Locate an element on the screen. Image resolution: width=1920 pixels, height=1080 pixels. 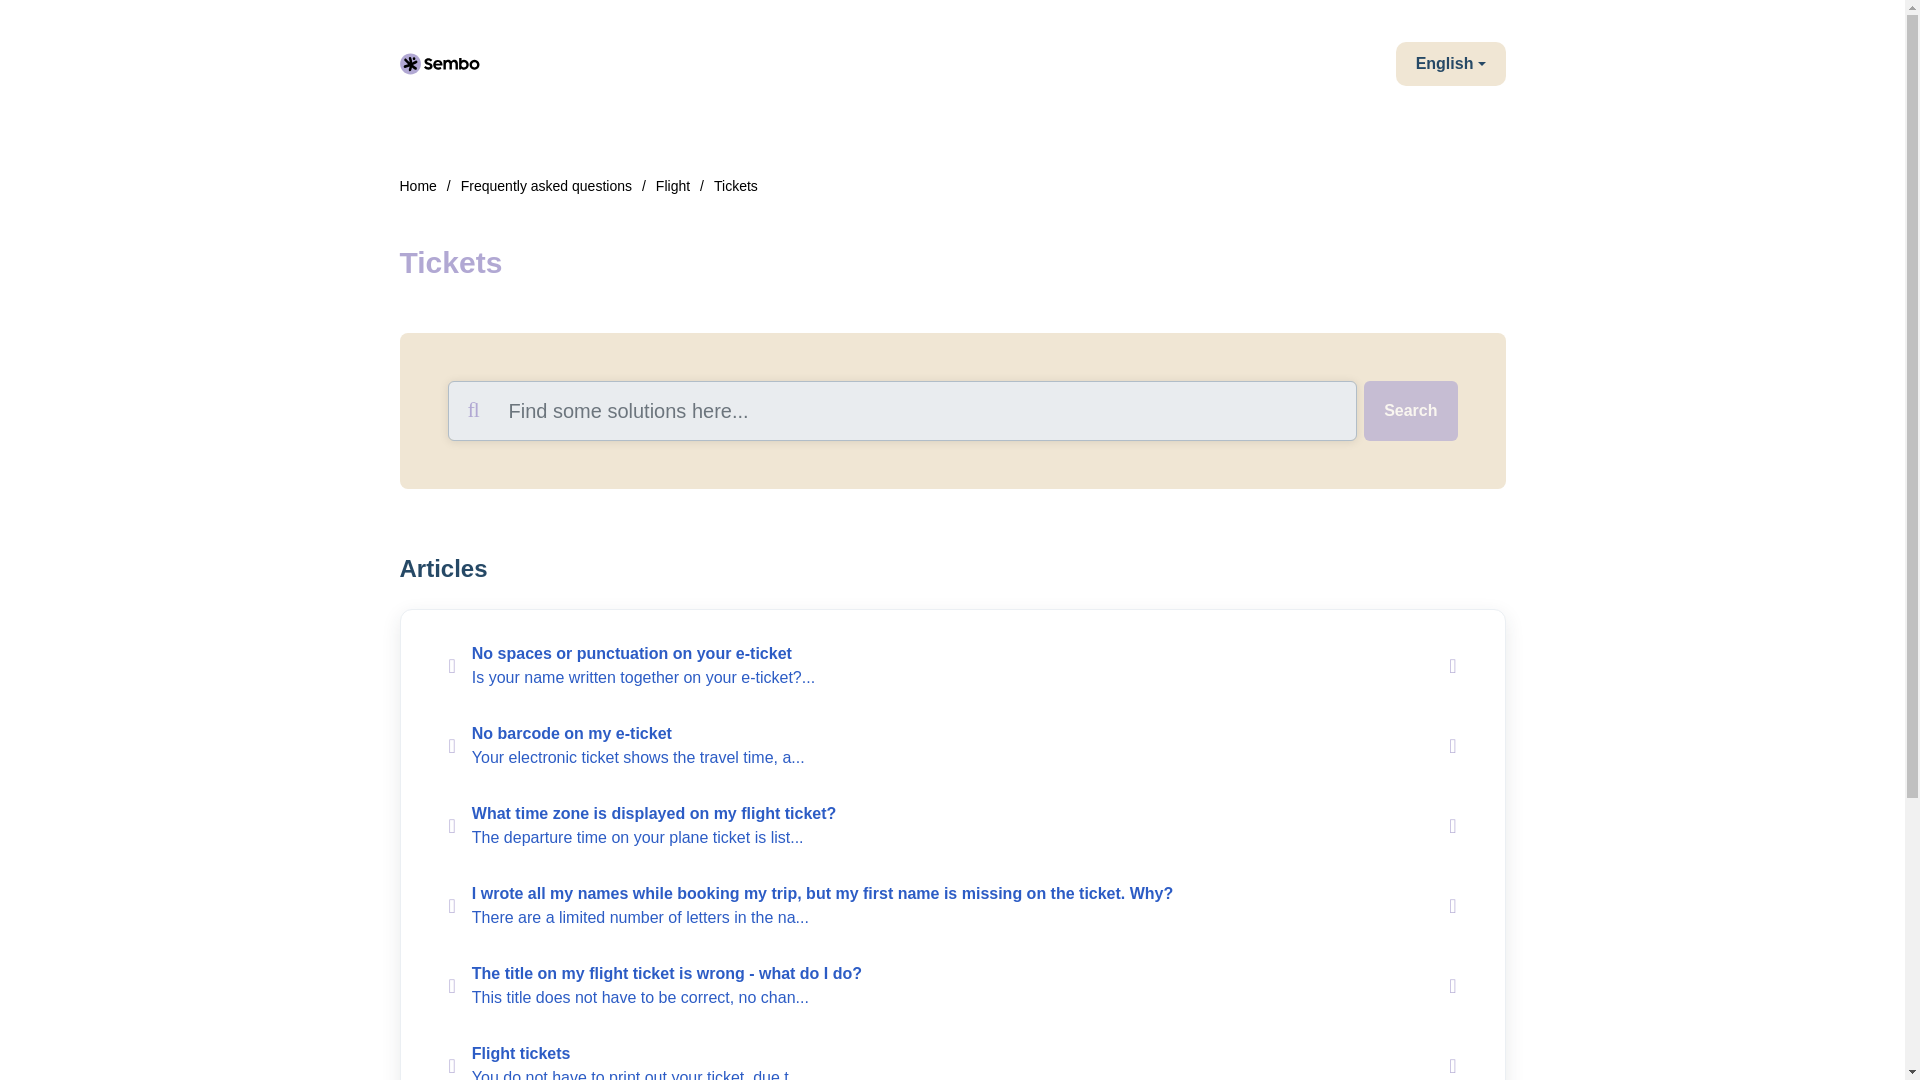
Flight is located at coordinates (672, 186).